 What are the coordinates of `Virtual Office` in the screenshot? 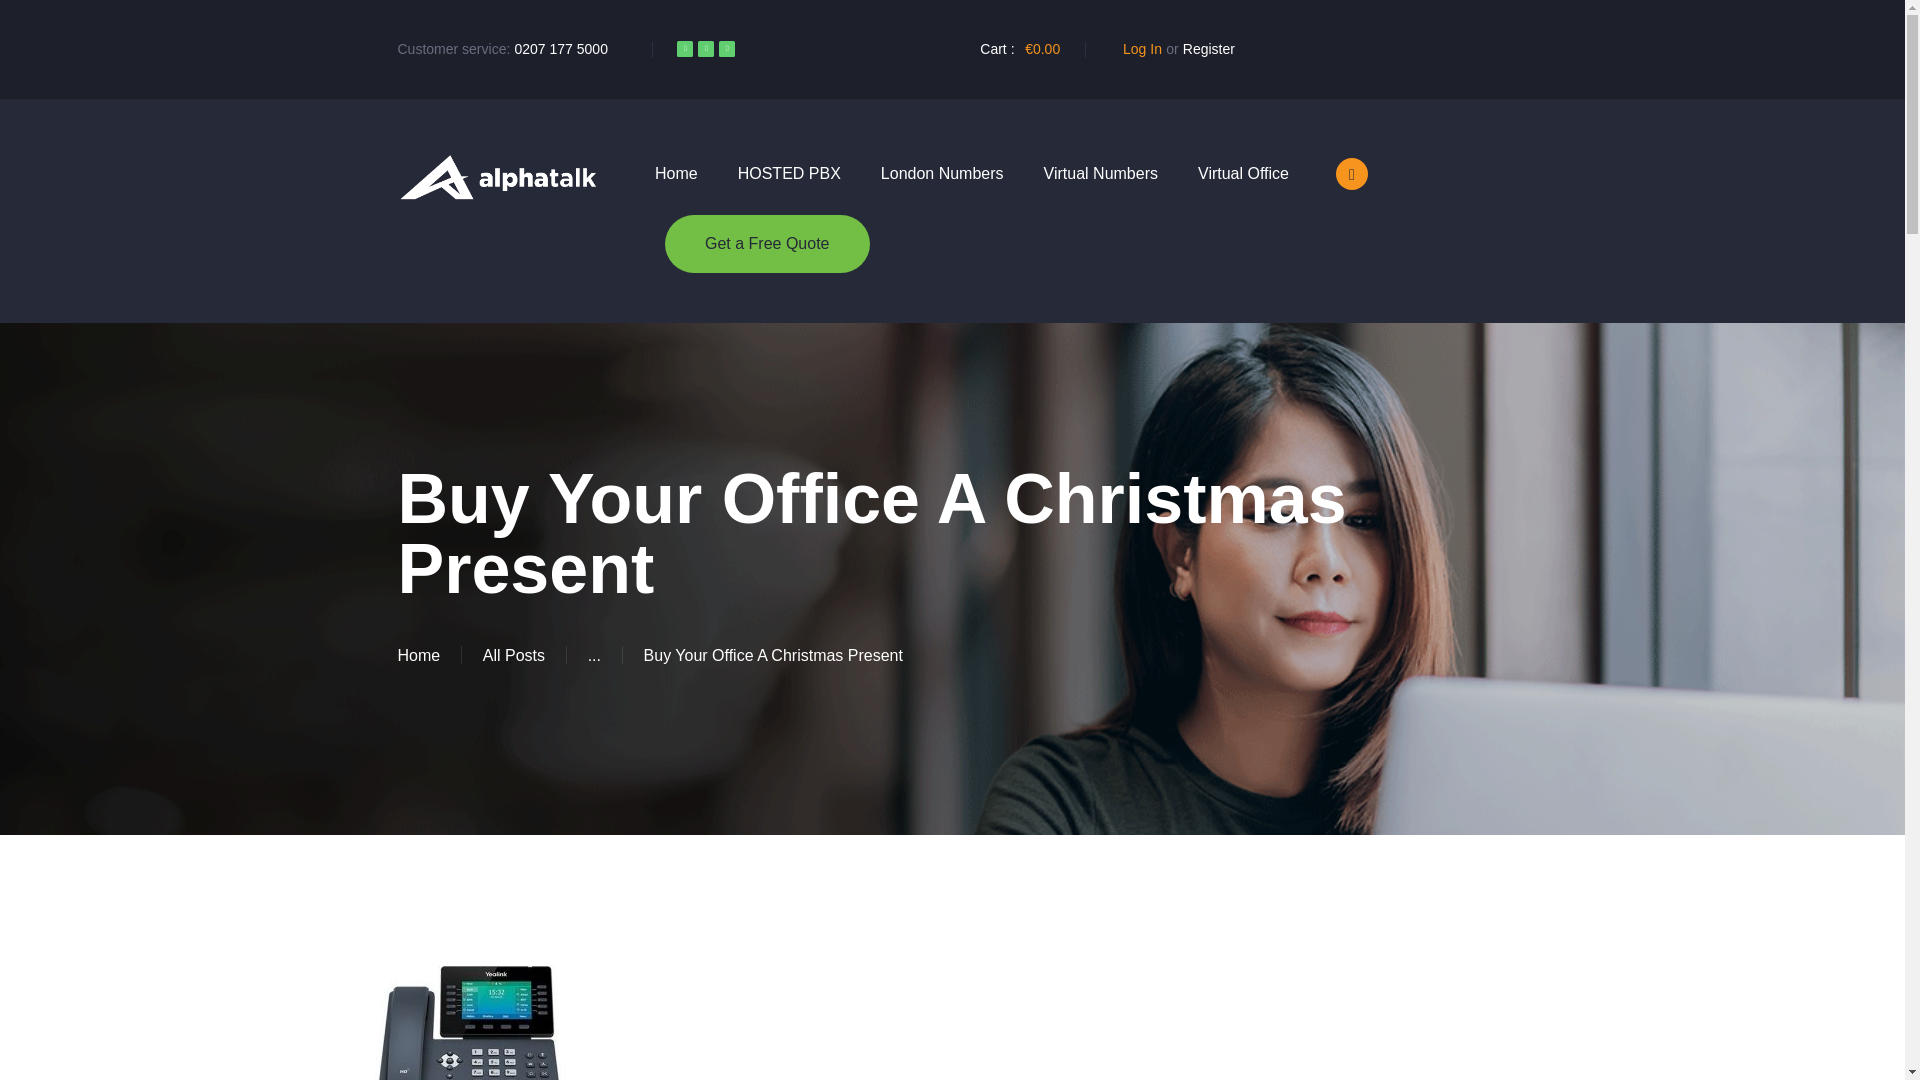 It's located at (1244, 174).